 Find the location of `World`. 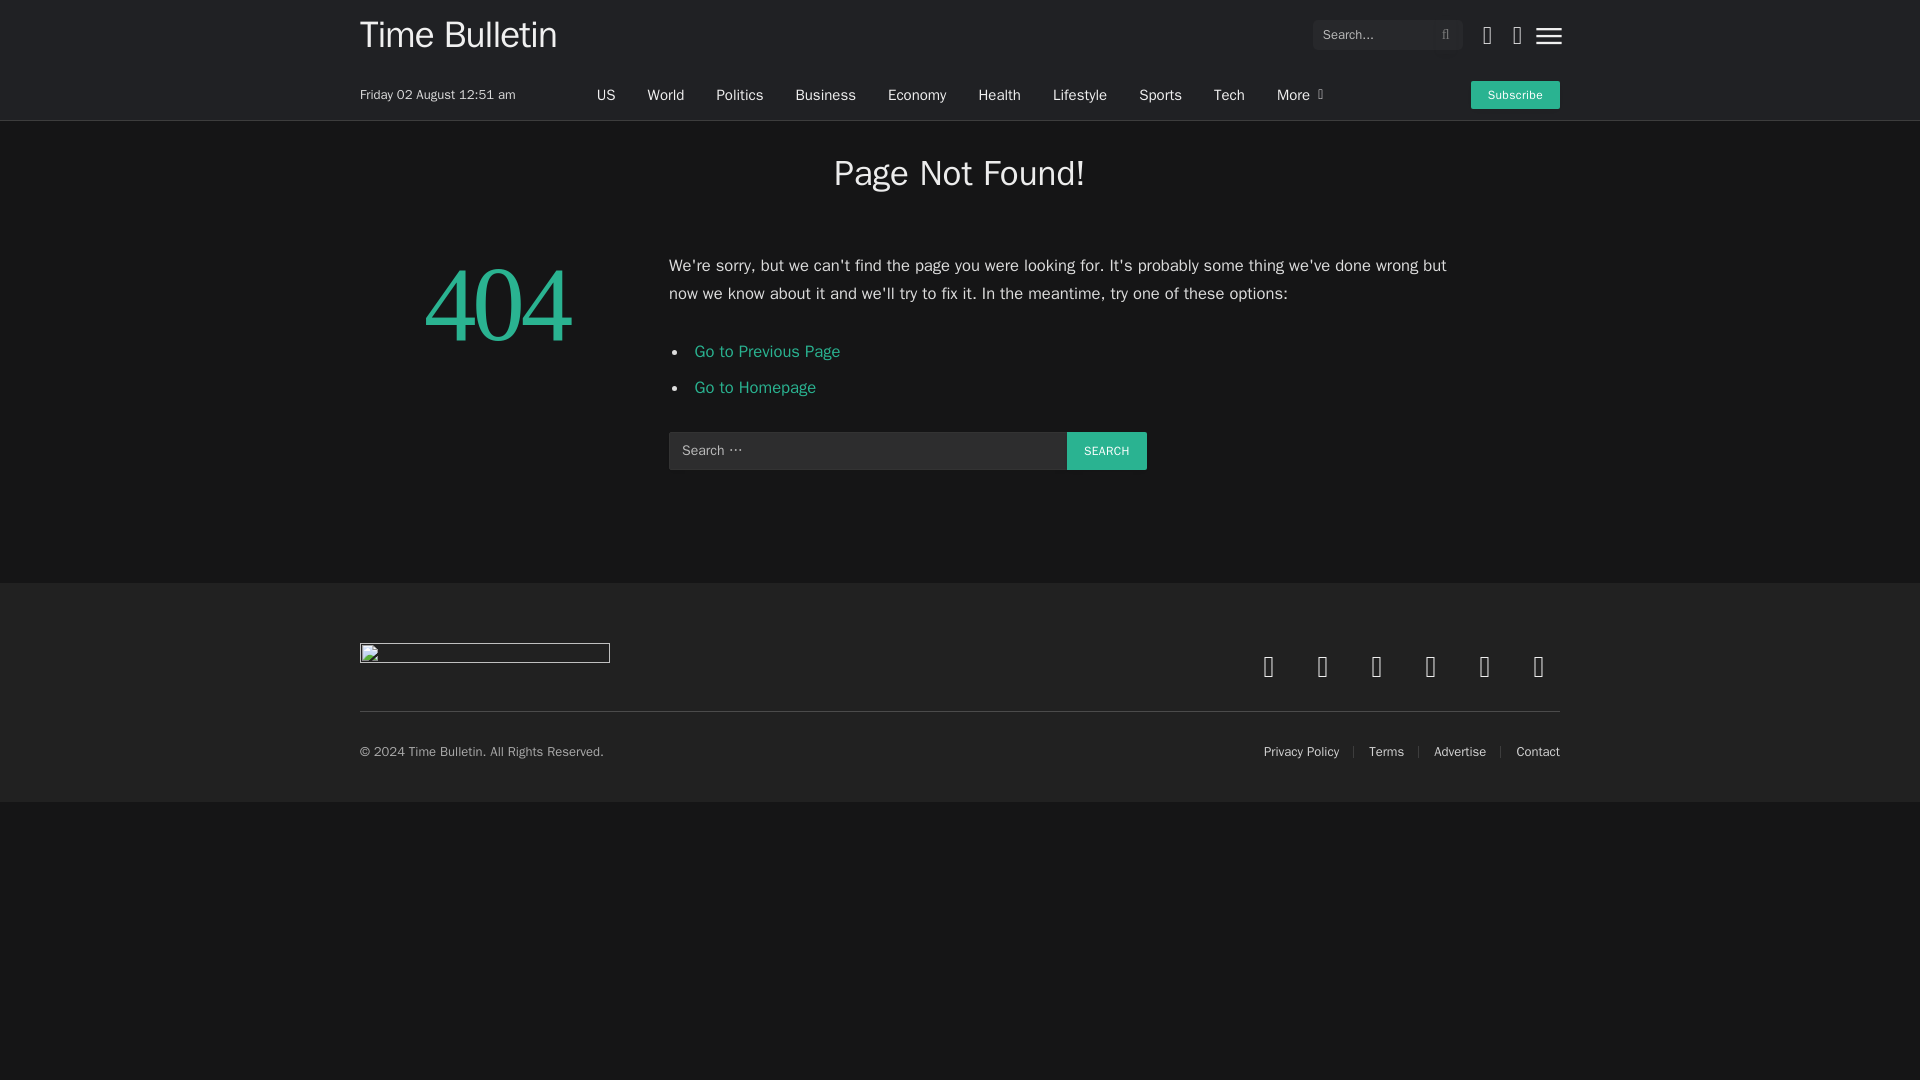

World is located at coordinates (666, 94).